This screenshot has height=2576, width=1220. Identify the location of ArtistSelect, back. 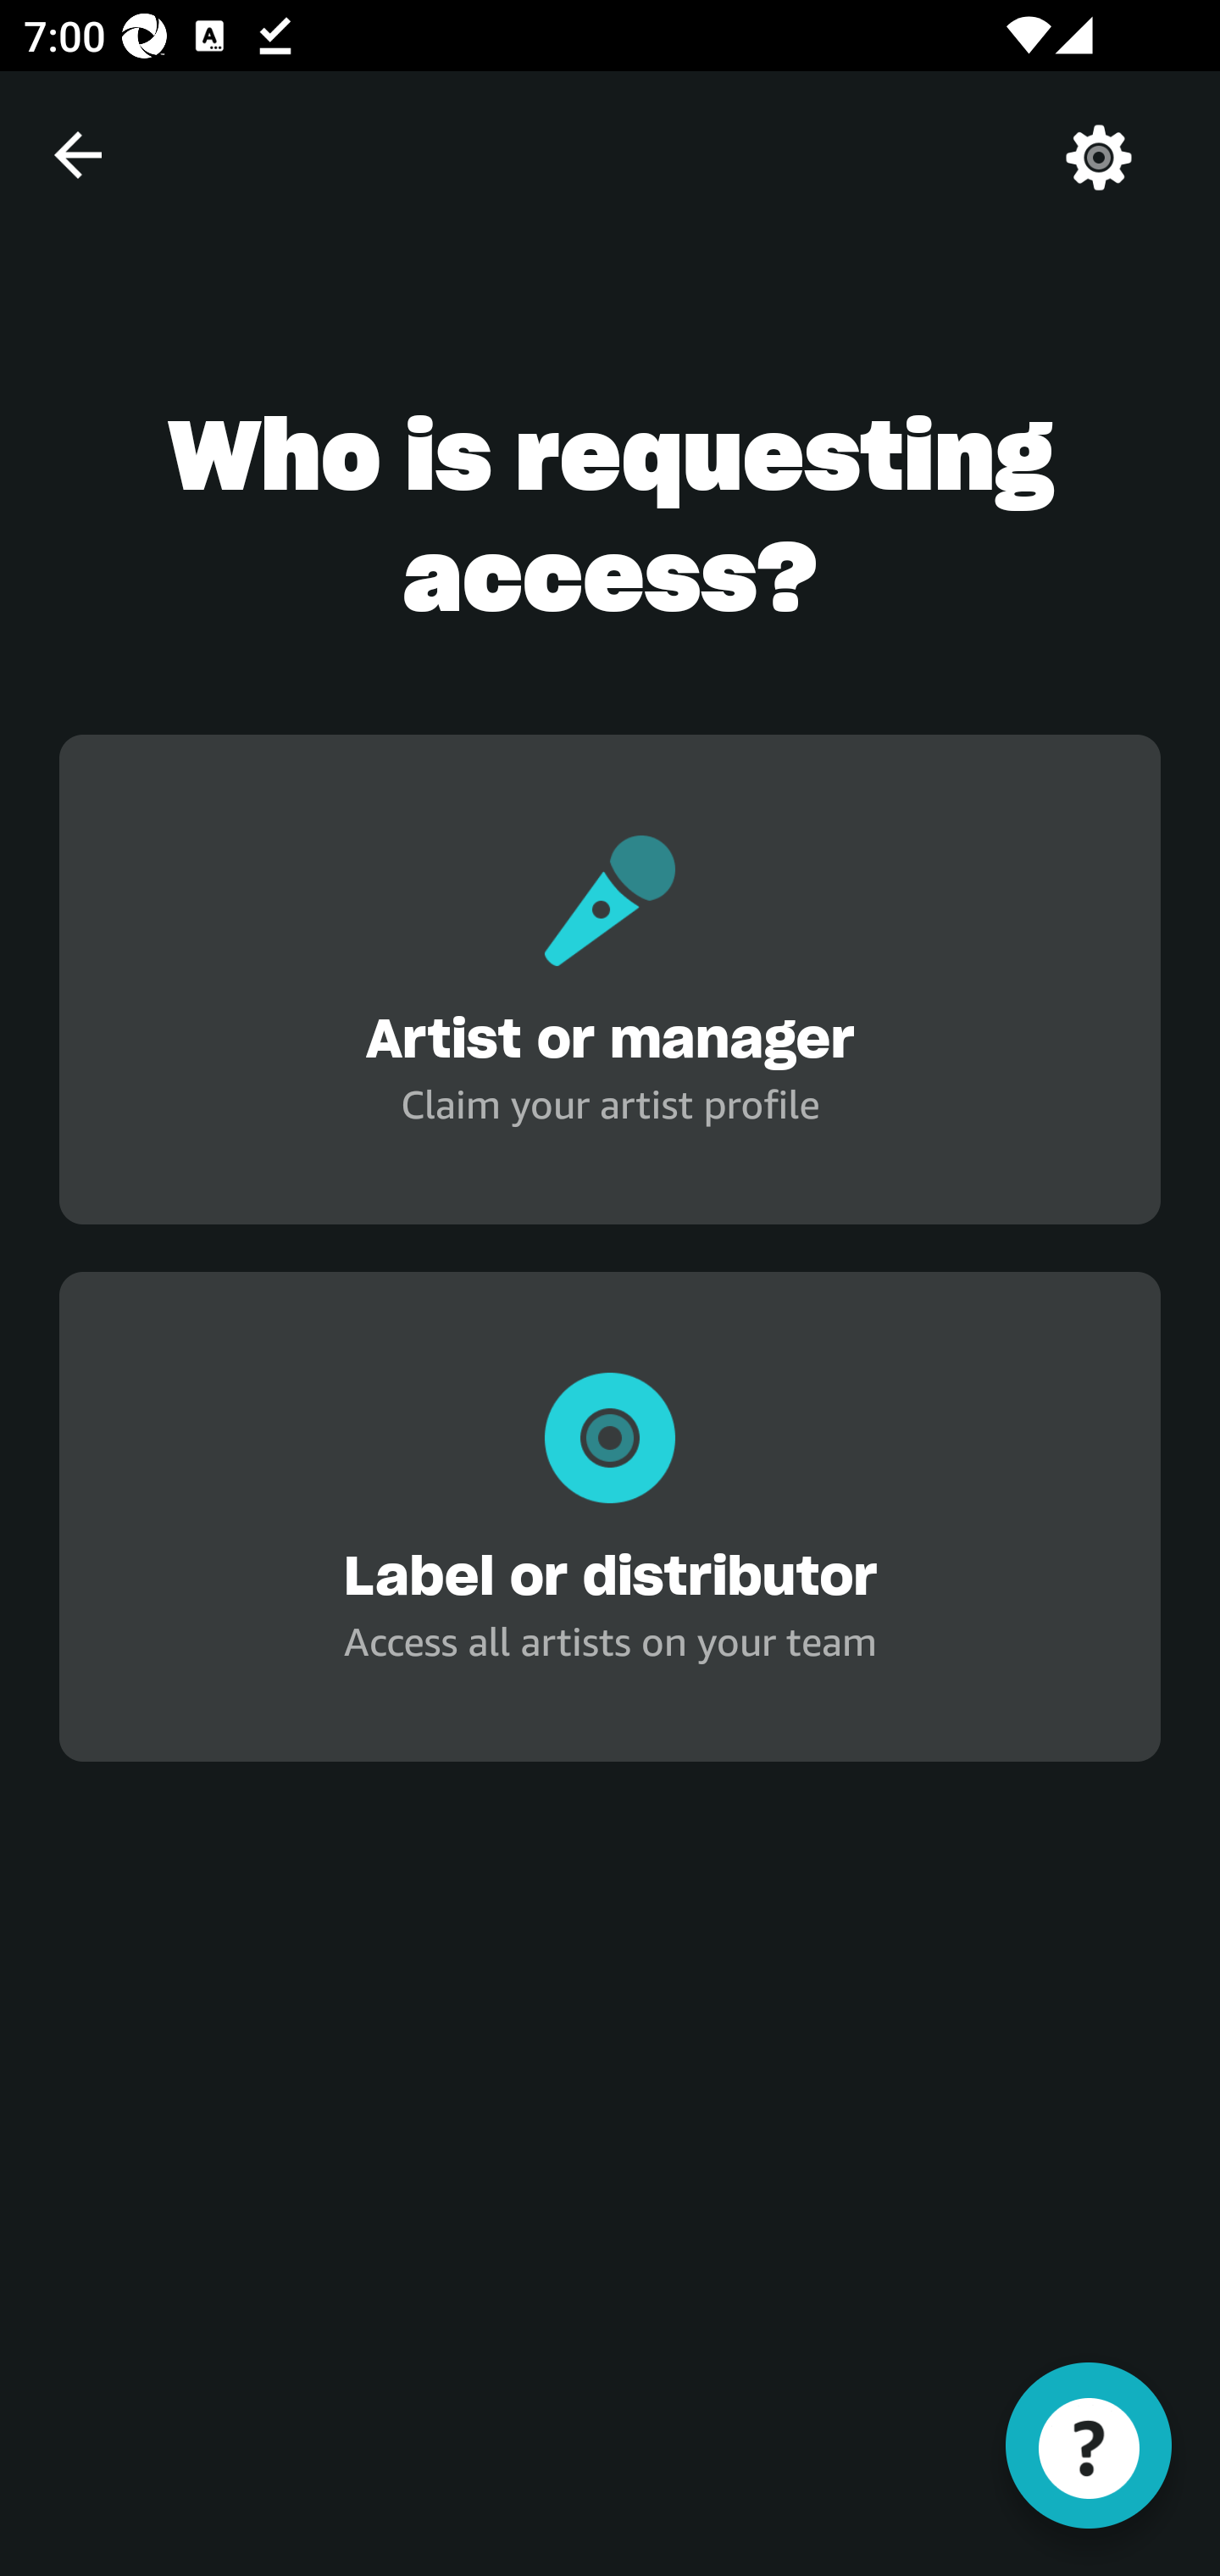
(77, 154).